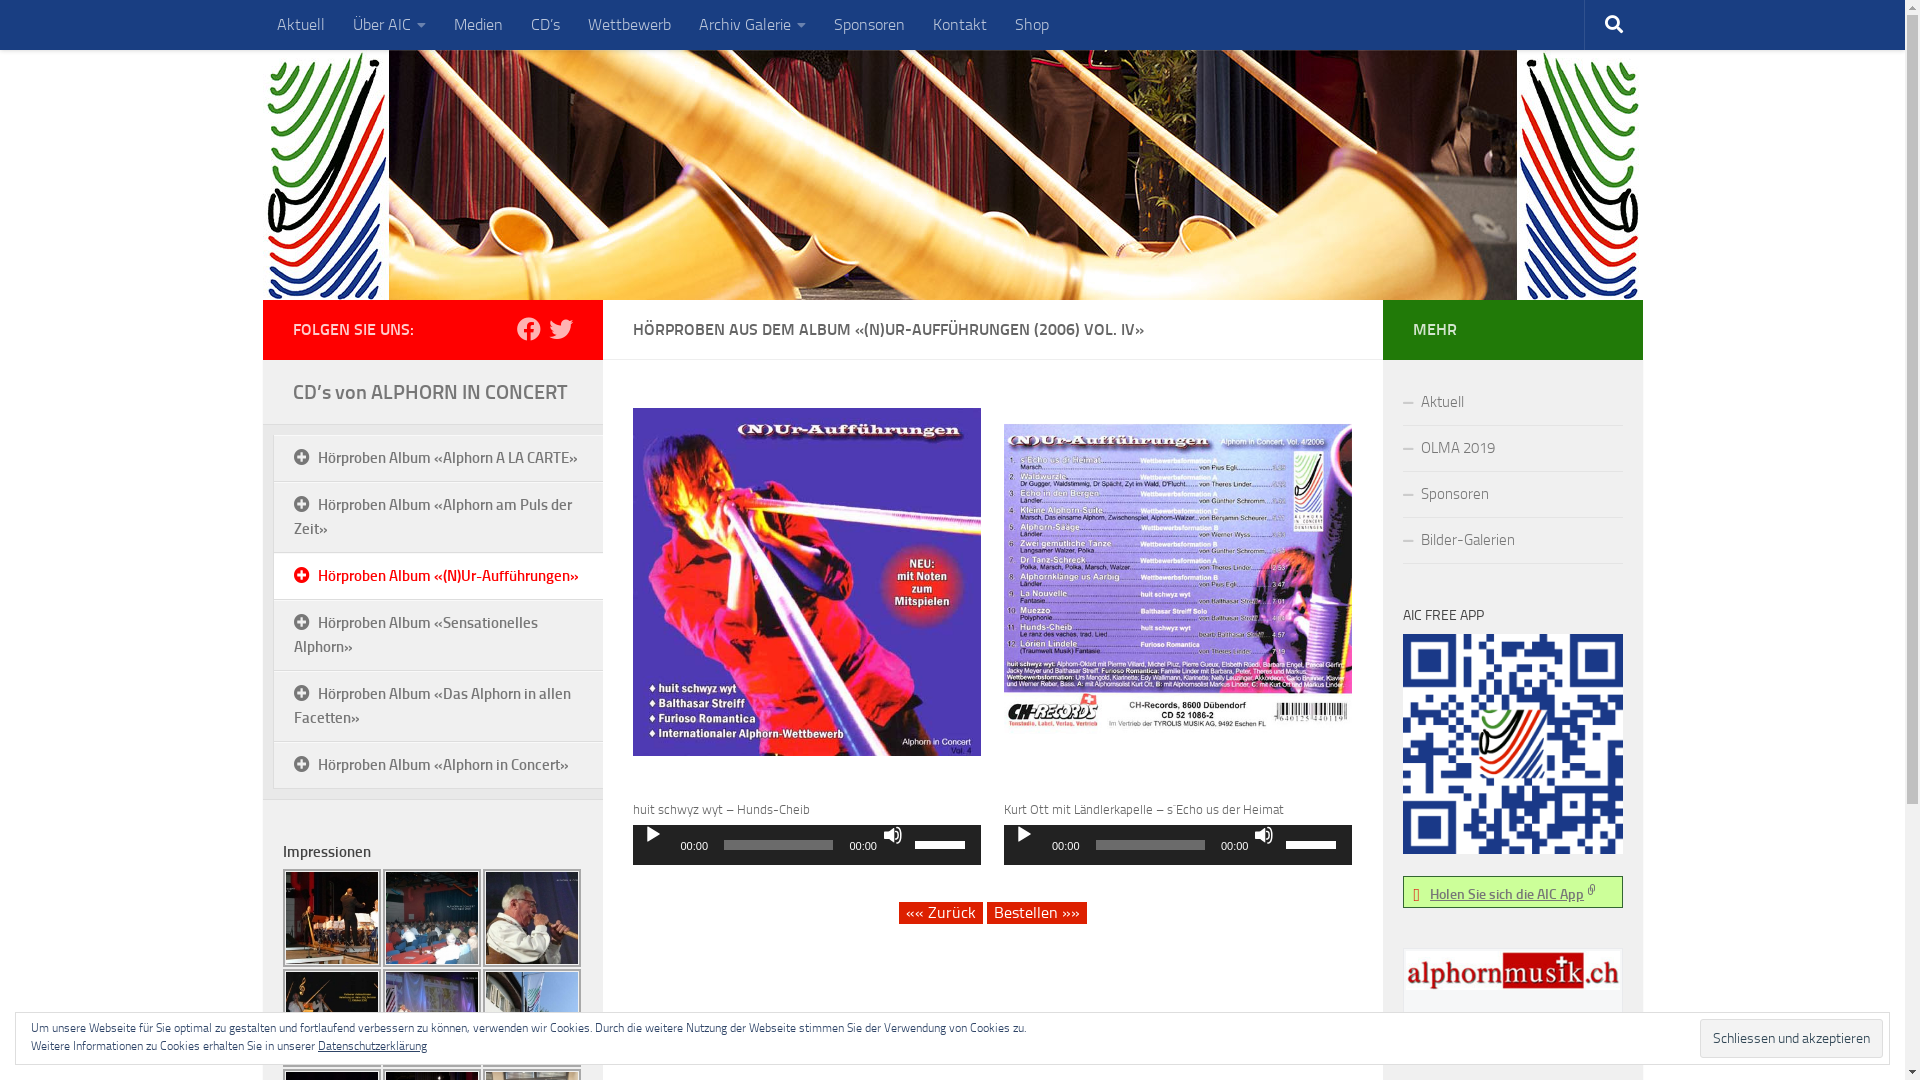  What do you see at coordinates (1024, 835) in the screenshot?
I see `Abspielen` at bounding box center [1024, 835].